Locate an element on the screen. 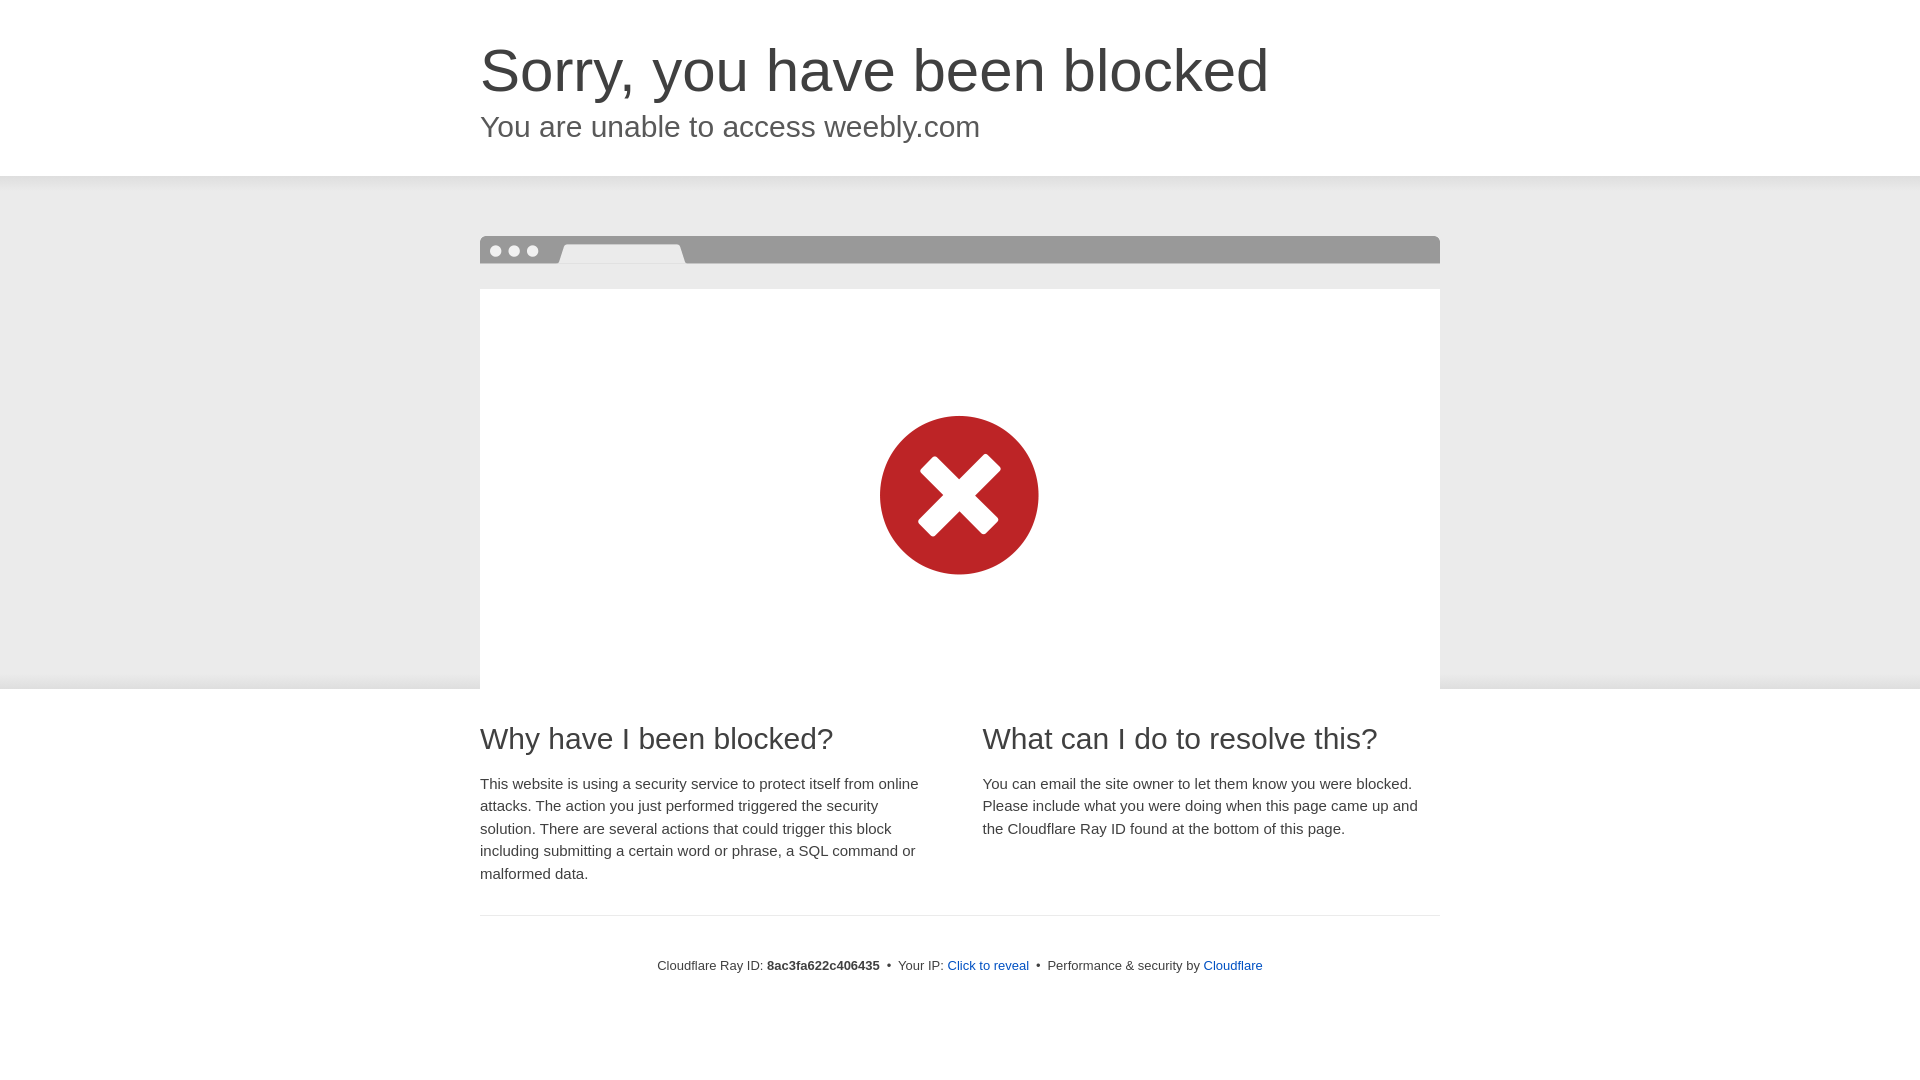 This screenshot has height=1080, width=1920. Cloudflare is located at coordinates (1233, 965).